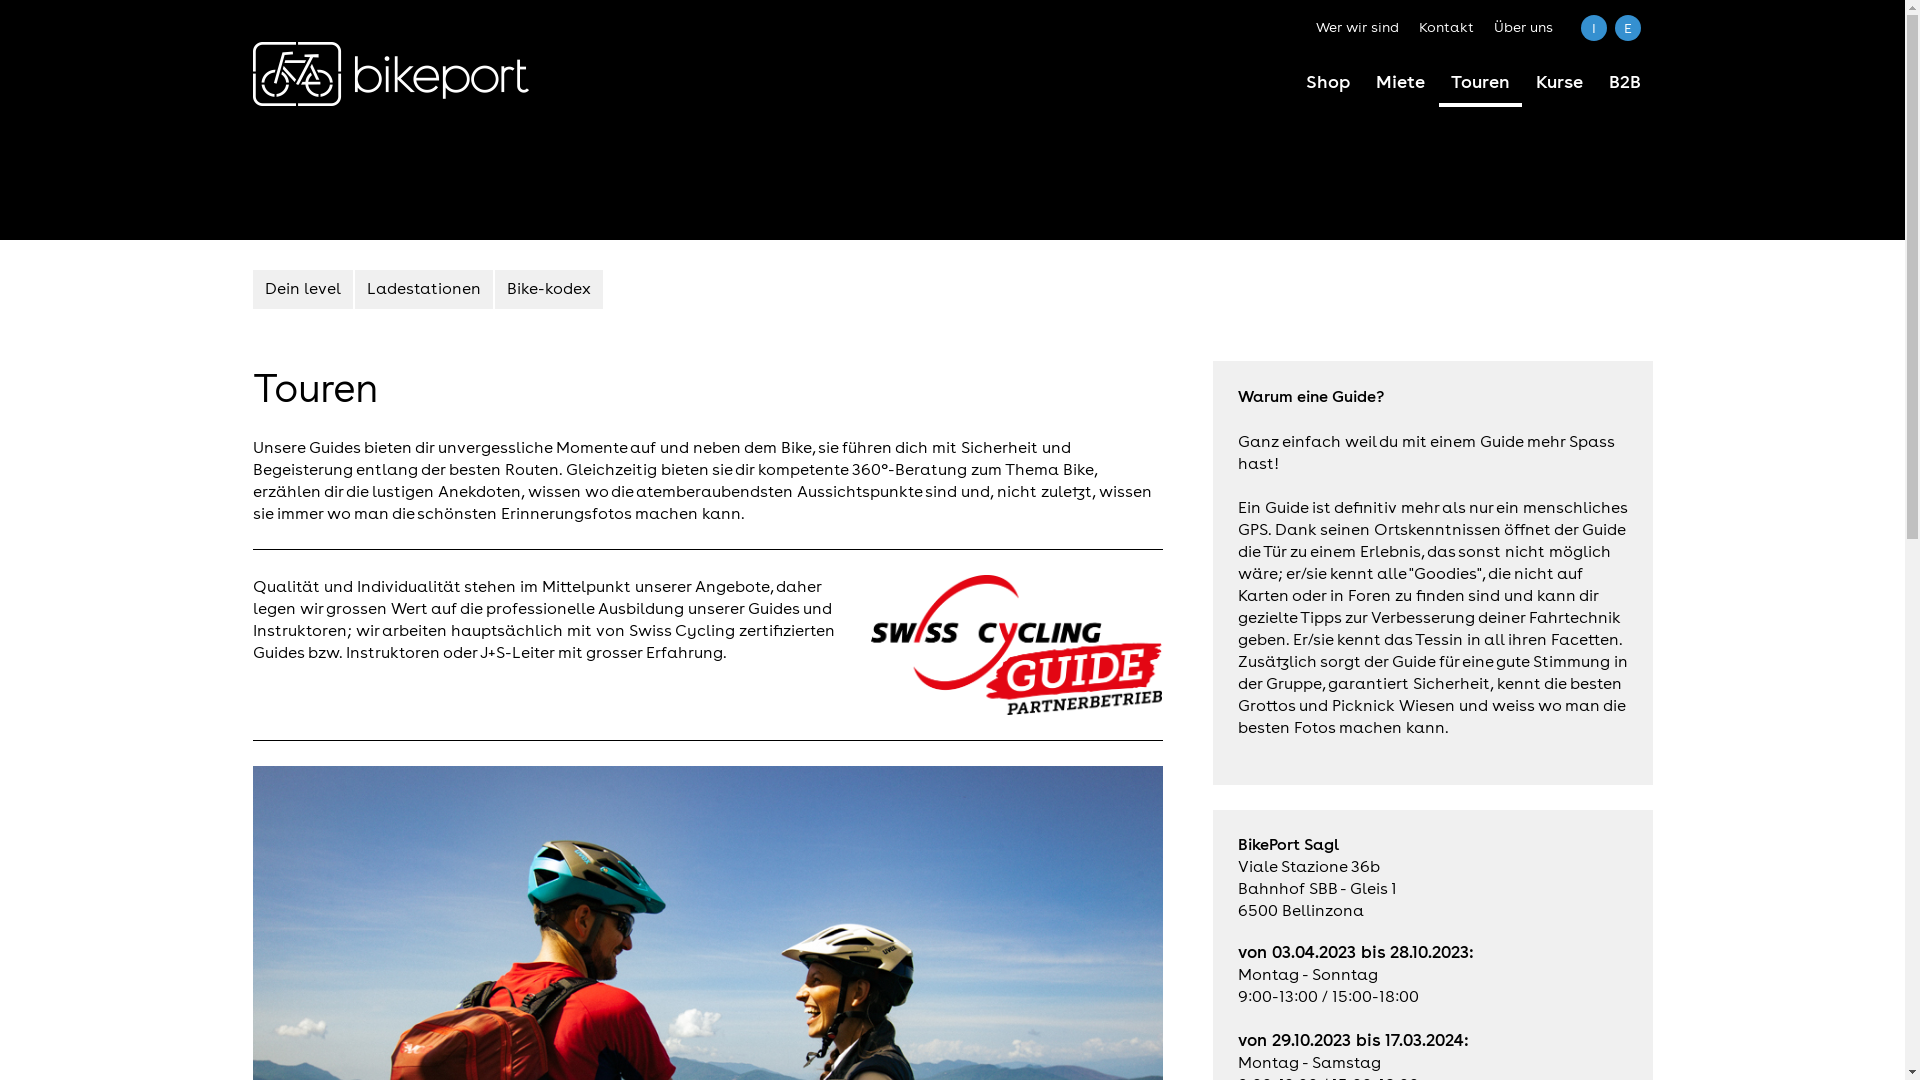 This screenshot has height=1080, width=1920. Describe the element at coordinates (1480, 86) in the screenshot. I see `Touren` at that location.